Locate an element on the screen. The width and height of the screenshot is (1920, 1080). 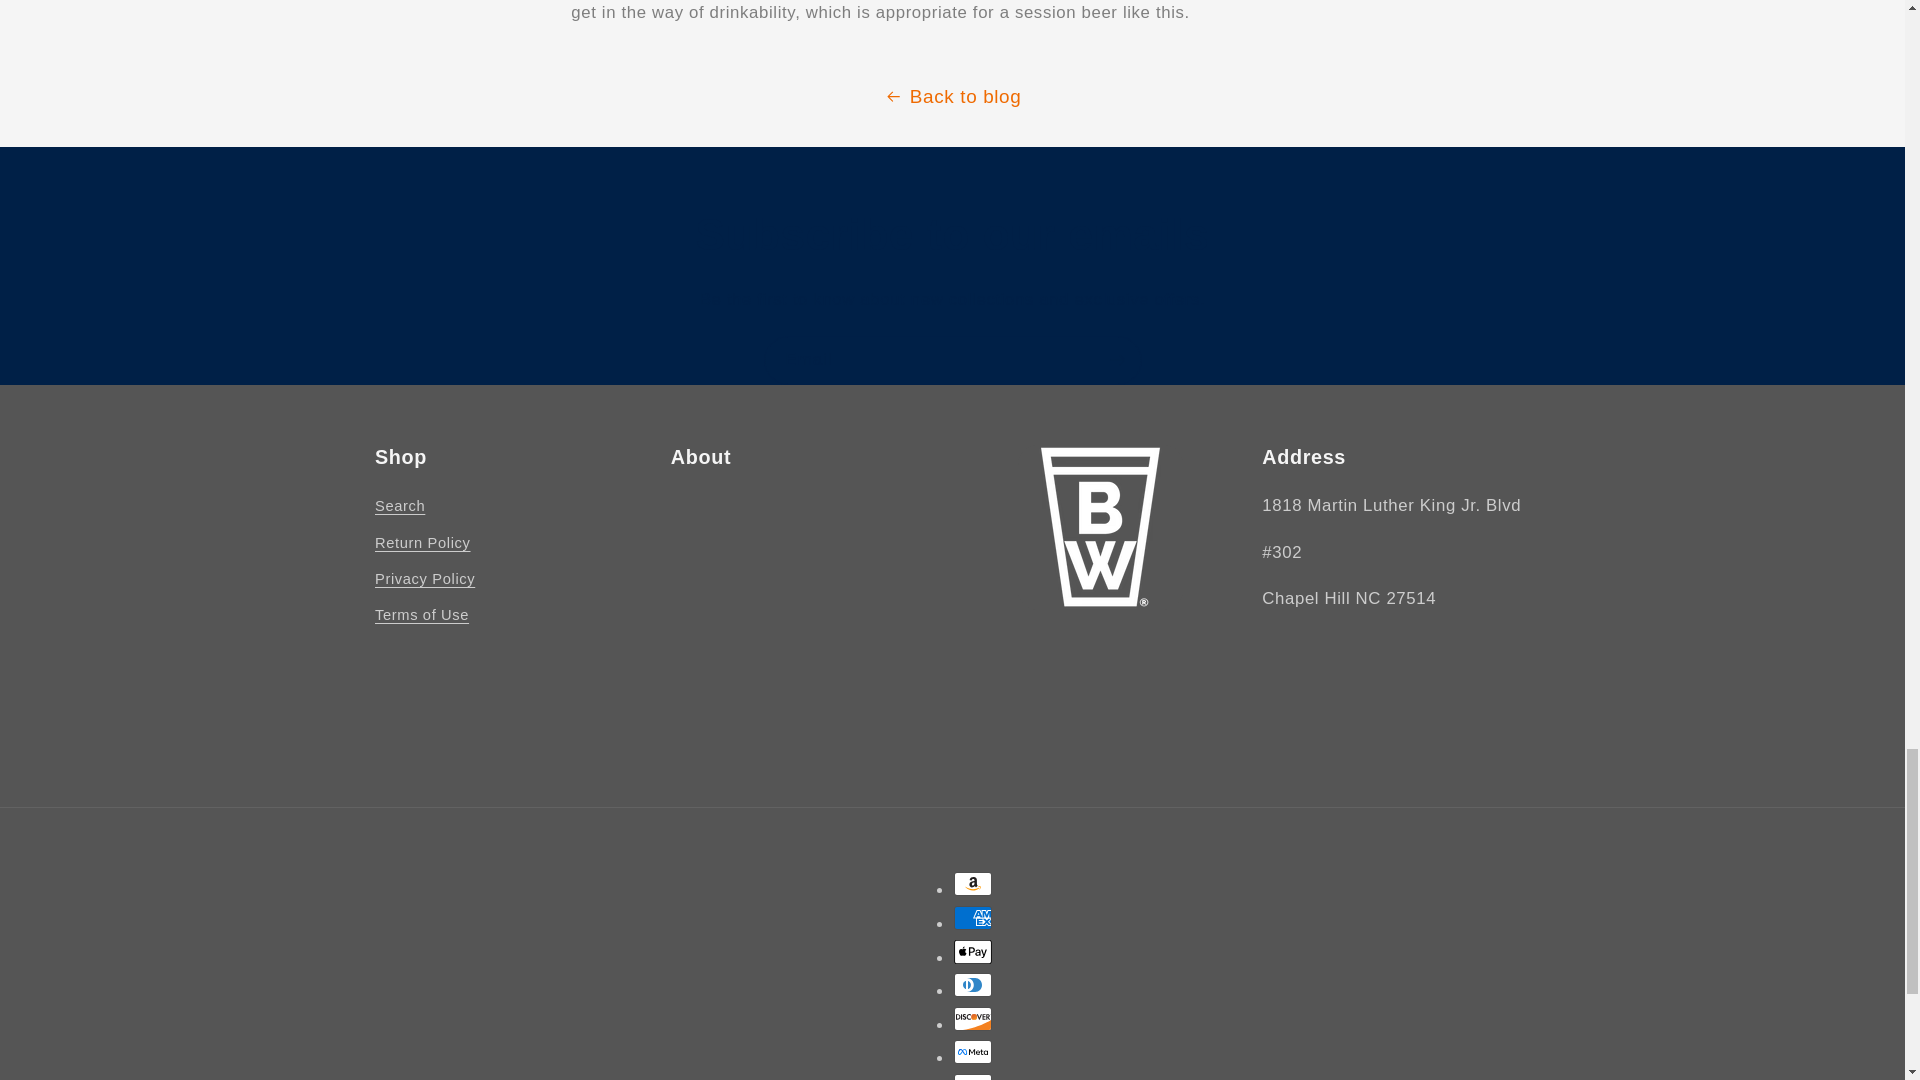
American Express is located at coordinates (973, 918).